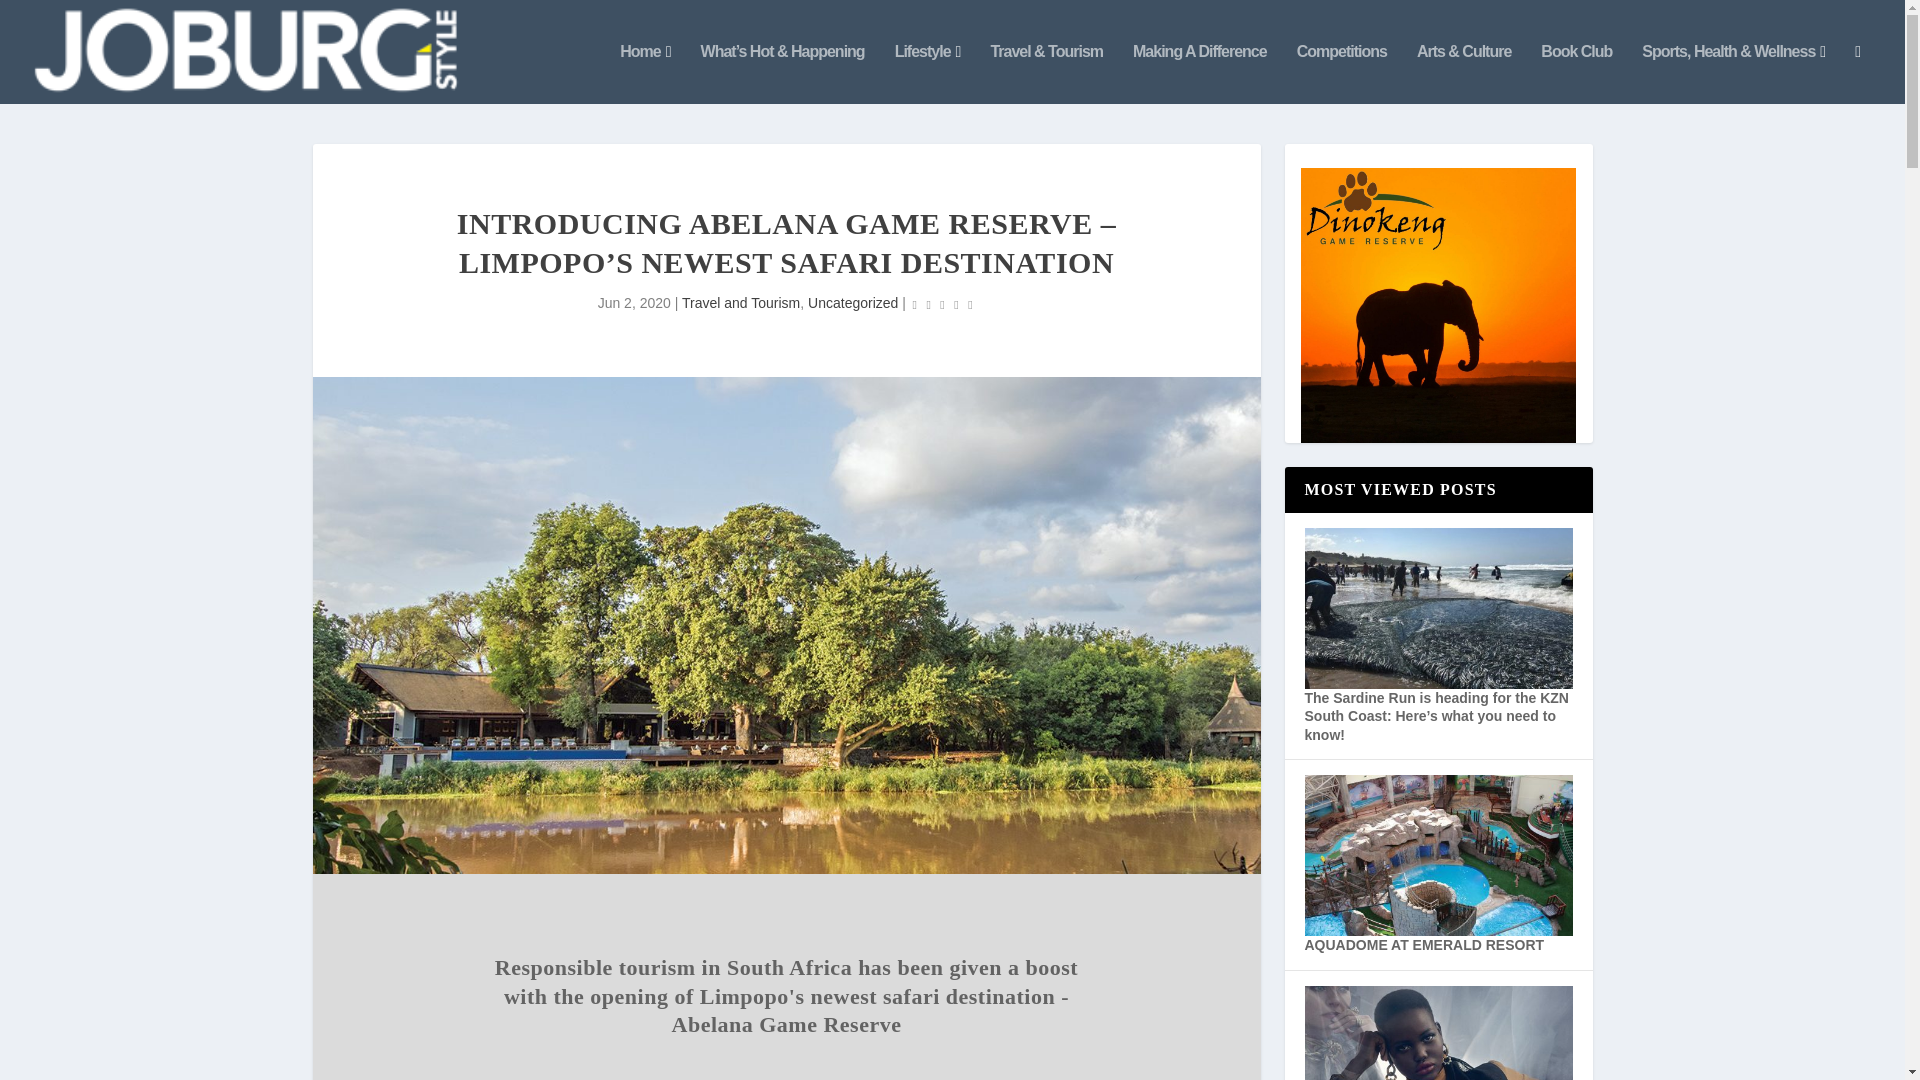 The height and width of the screenshot is (1080, 1920). Describe the element at coordinates (1576, 74) in the screenshot. I see `Book Club` at that location.